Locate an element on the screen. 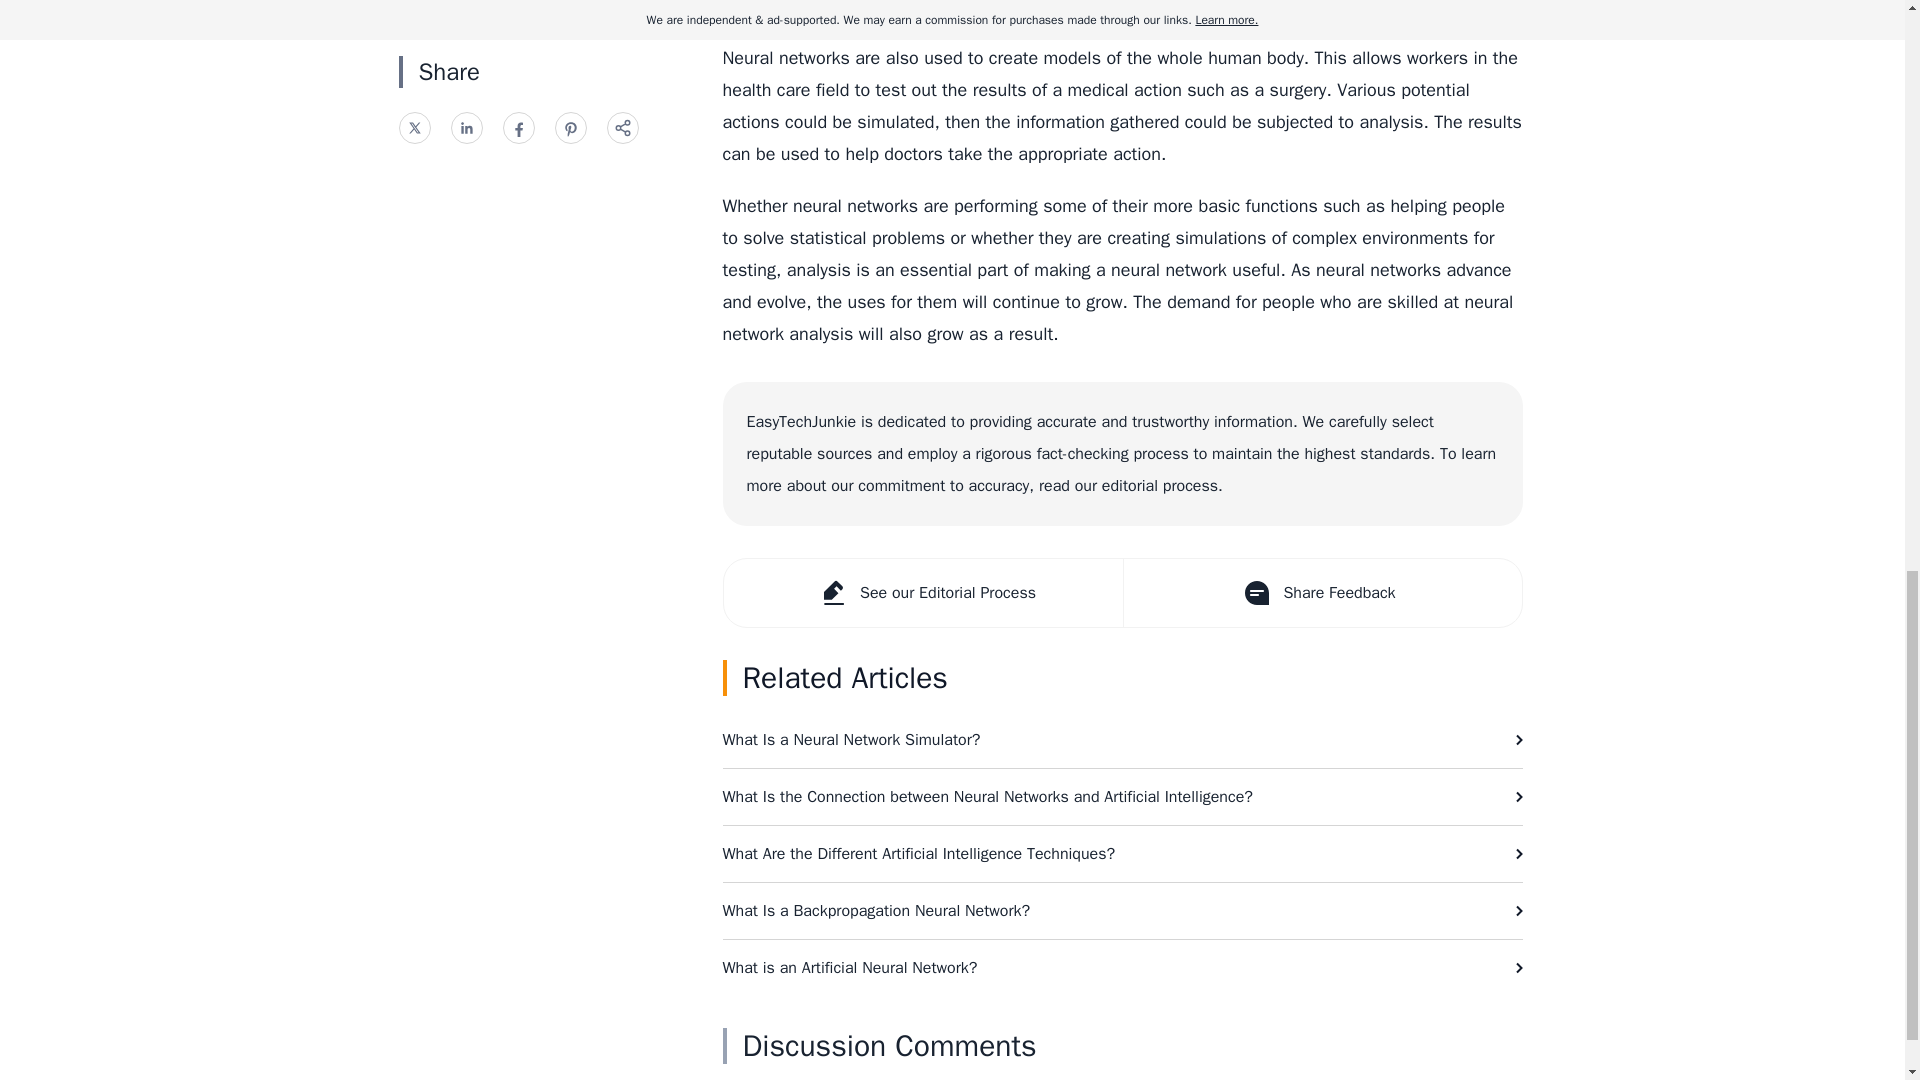  What Are the Different Artificial Intelligence Techniques? is located at coordinates (1122, 854).